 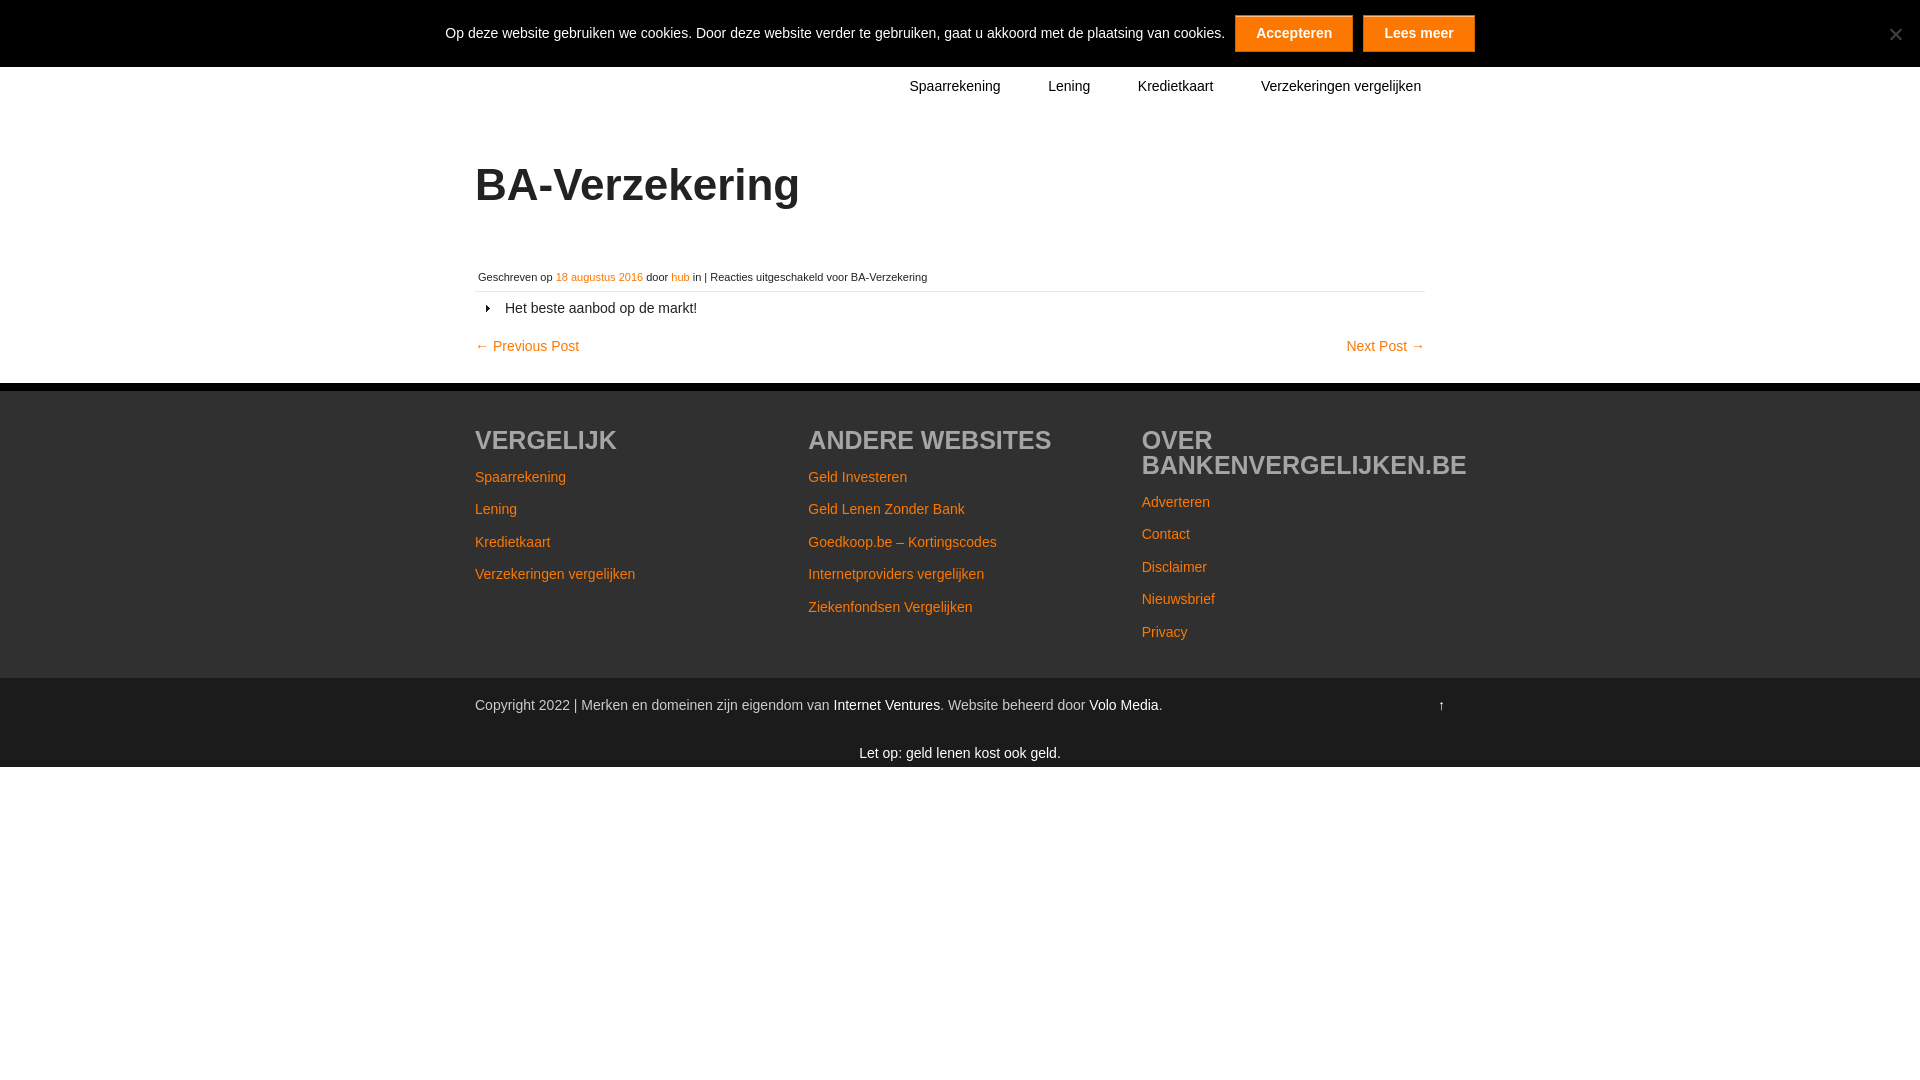 I want to click on Kredietkaart, so click(x=1176, y=86).